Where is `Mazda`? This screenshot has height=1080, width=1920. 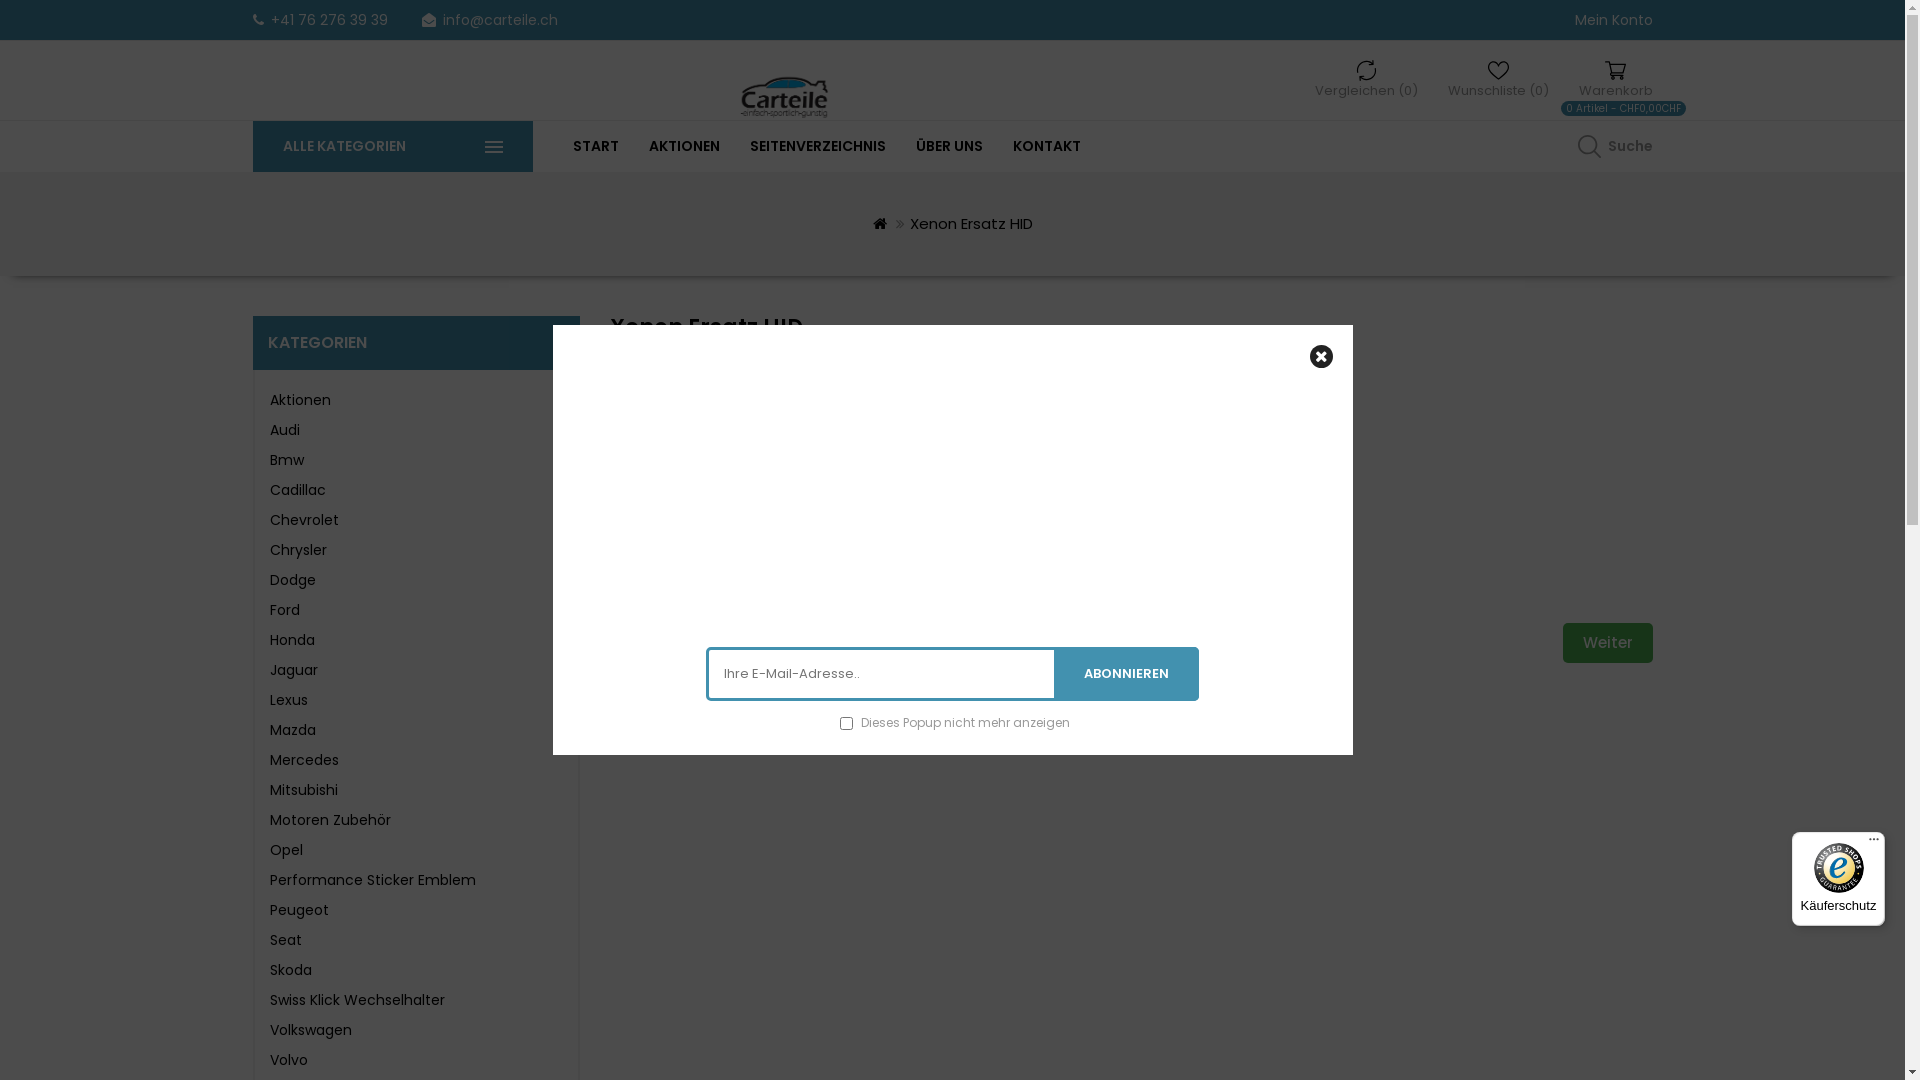 Mazda is located at coordinates (293, 730).